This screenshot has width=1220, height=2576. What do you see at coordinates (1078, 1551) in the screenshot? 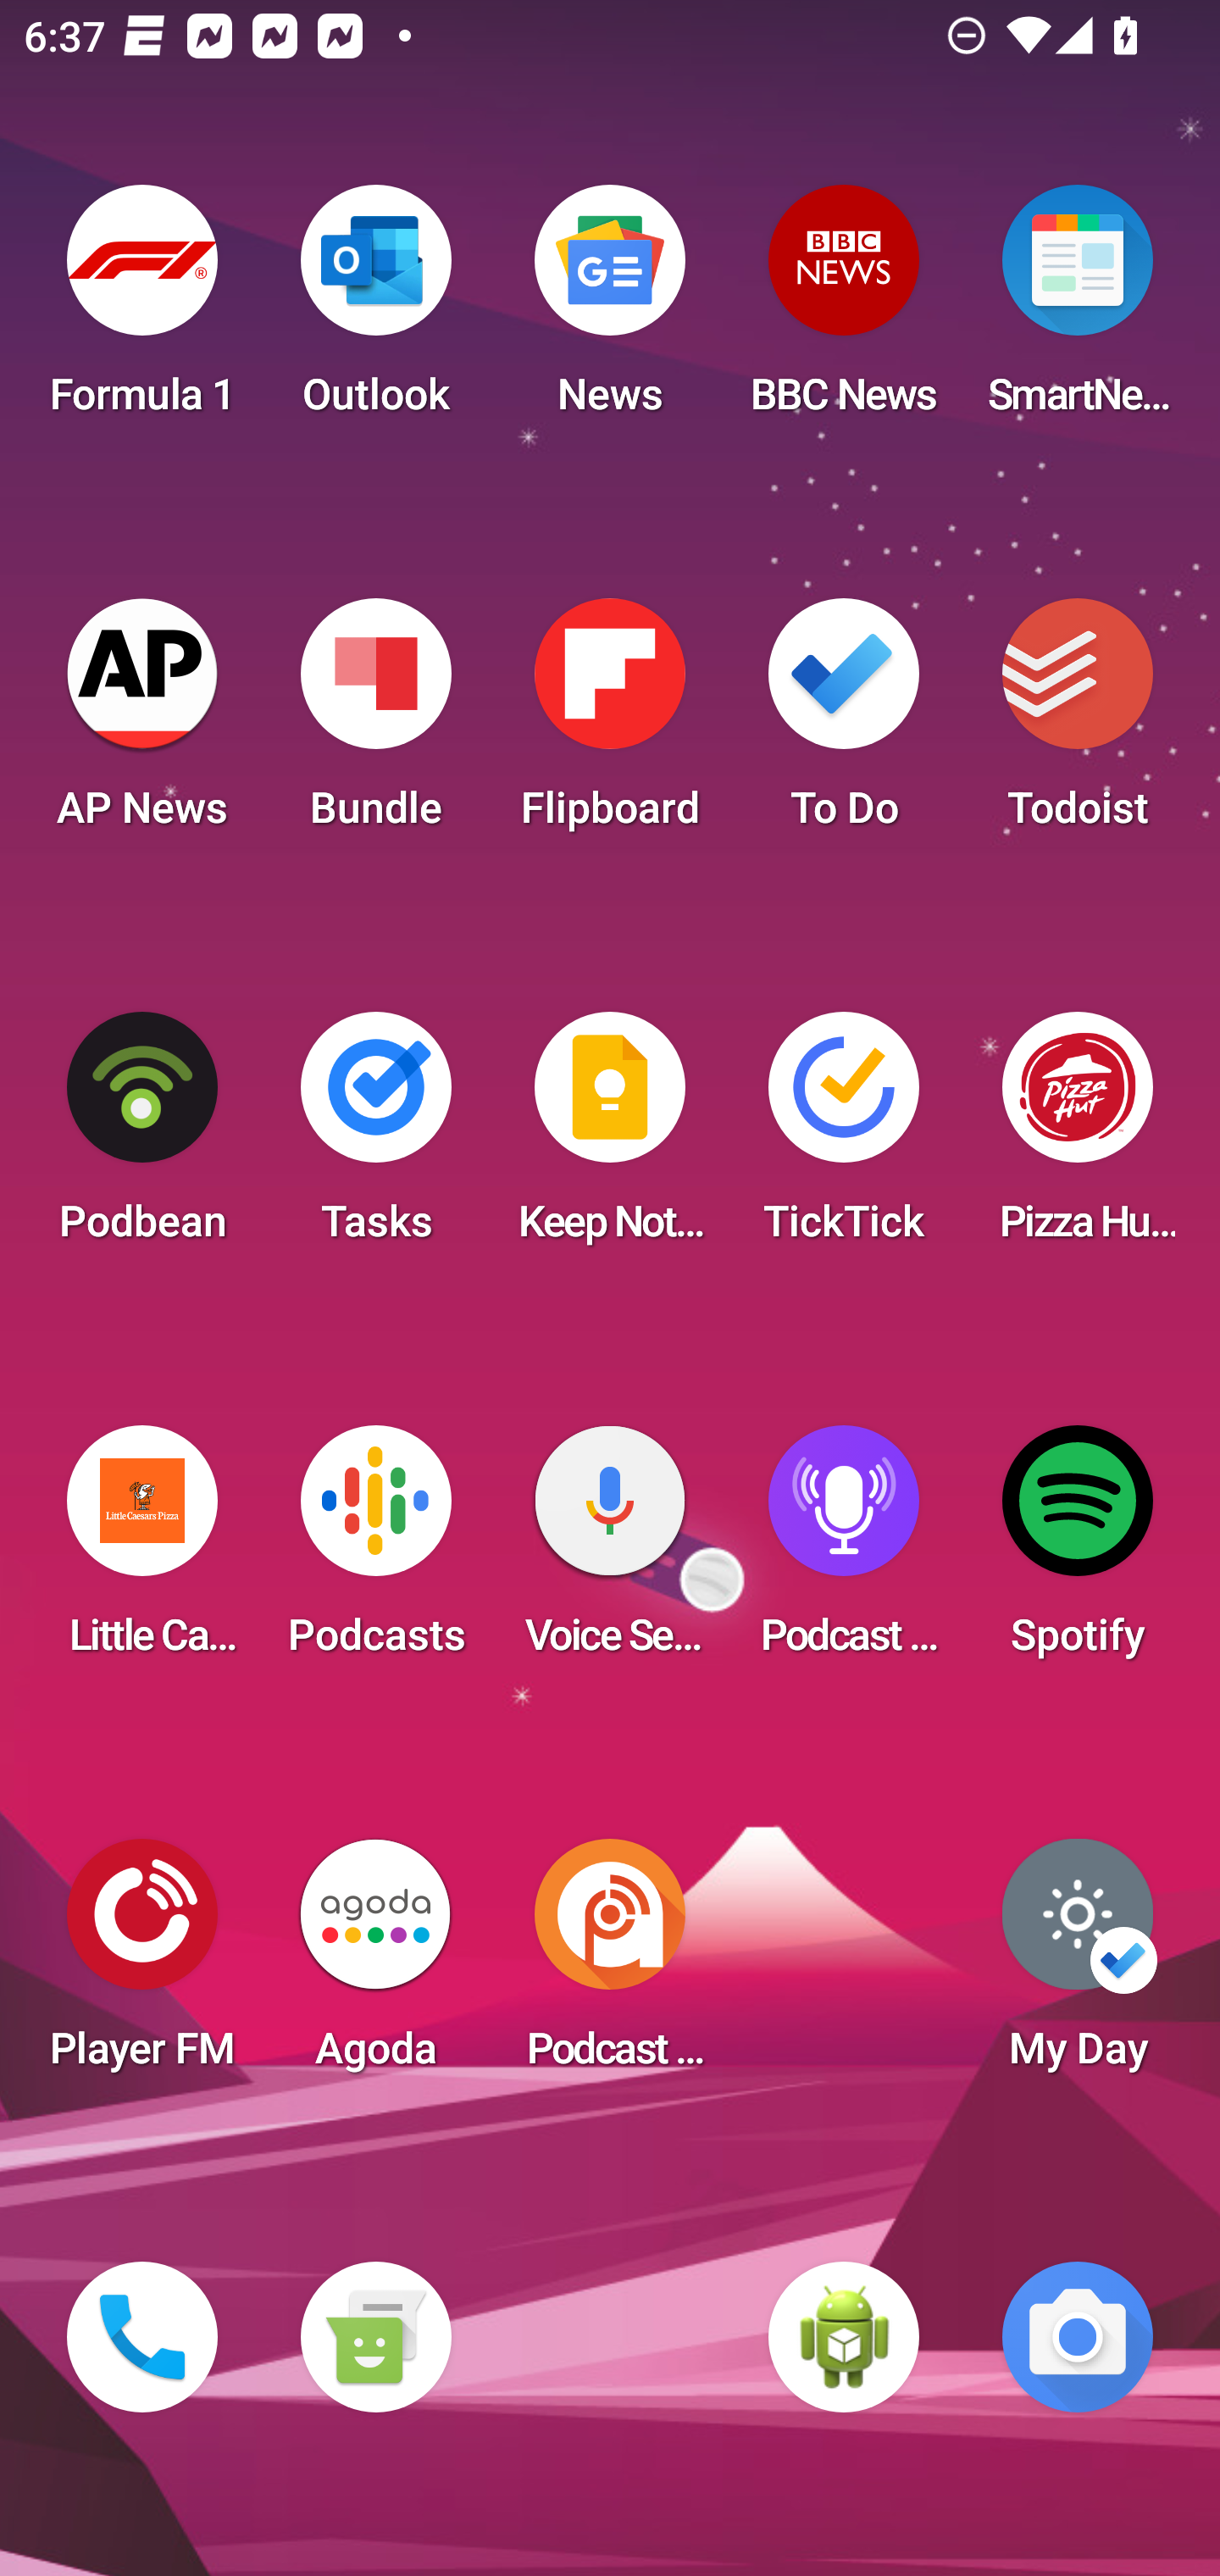
I see `Spotify` at bounding box center [1078, 1551].